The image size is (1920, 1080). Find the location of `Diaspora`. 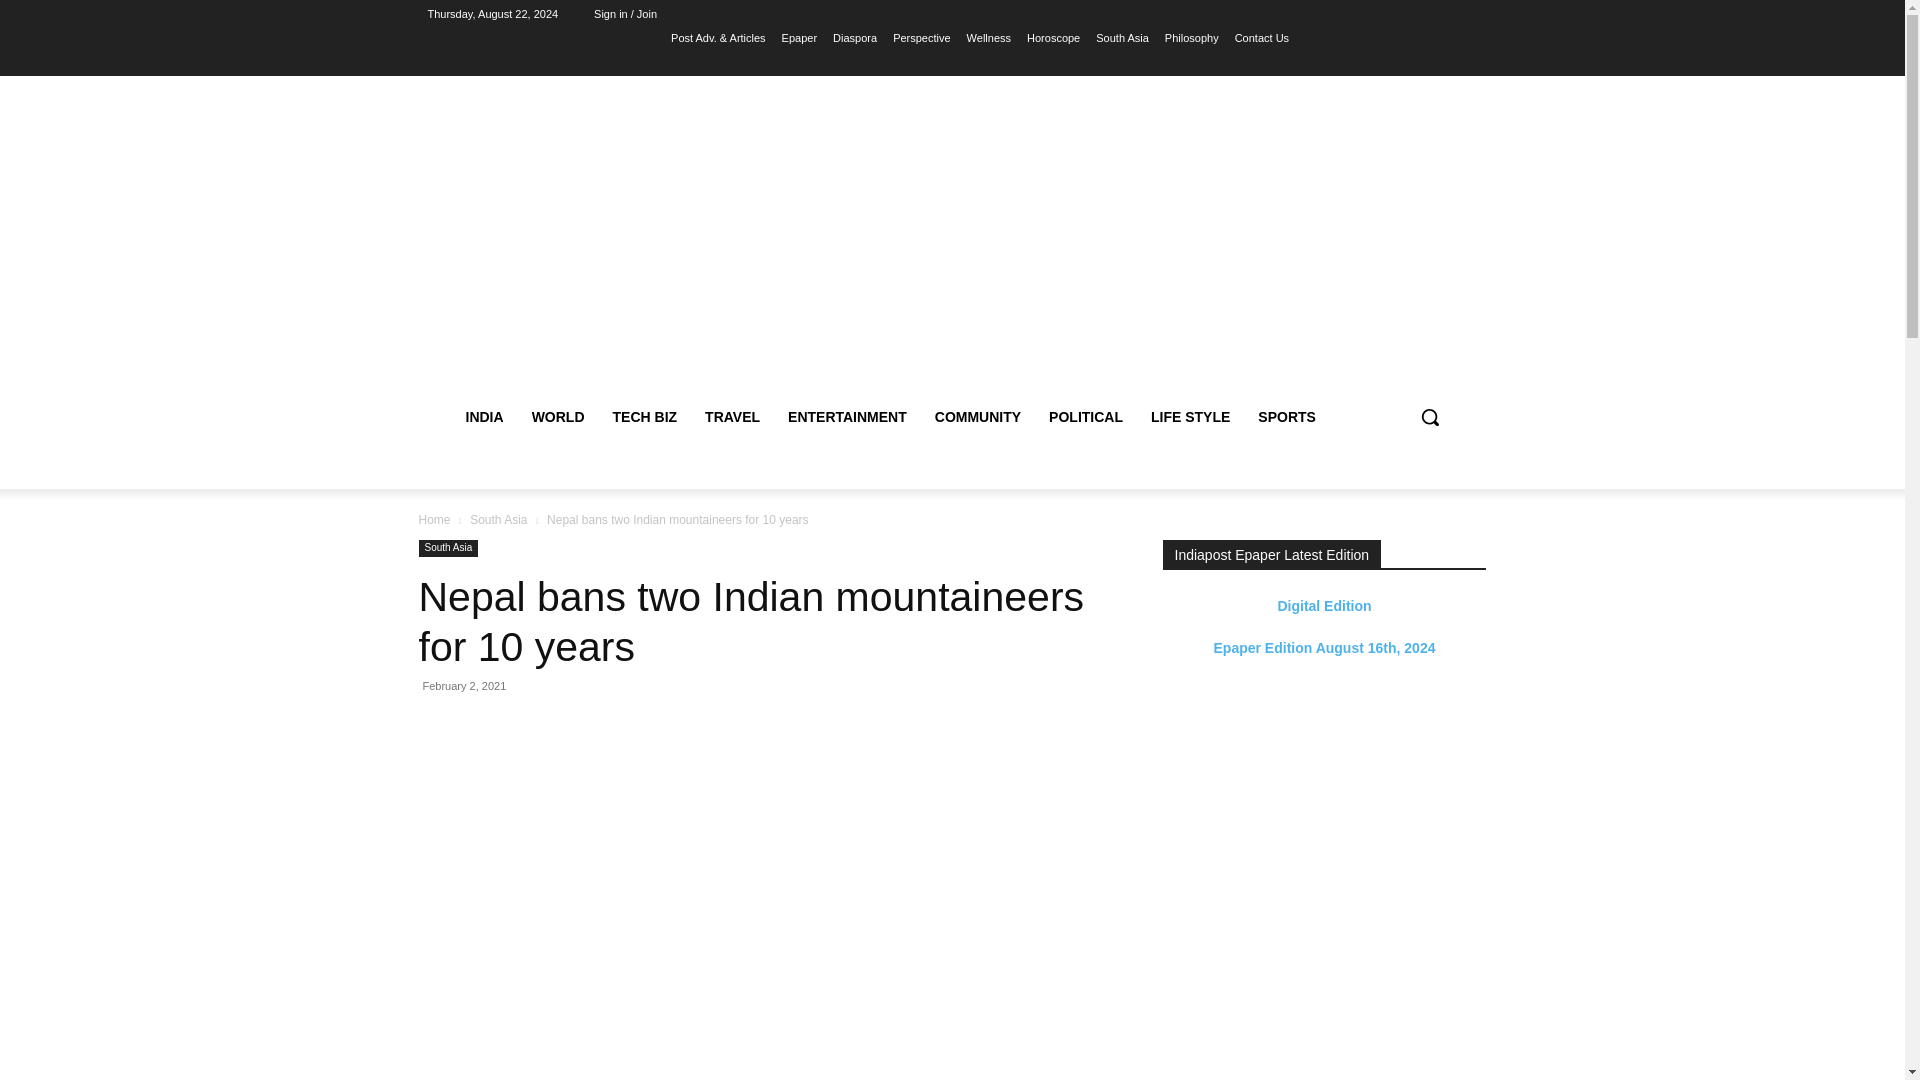

Diaspora is located at coordinates (855, 37).